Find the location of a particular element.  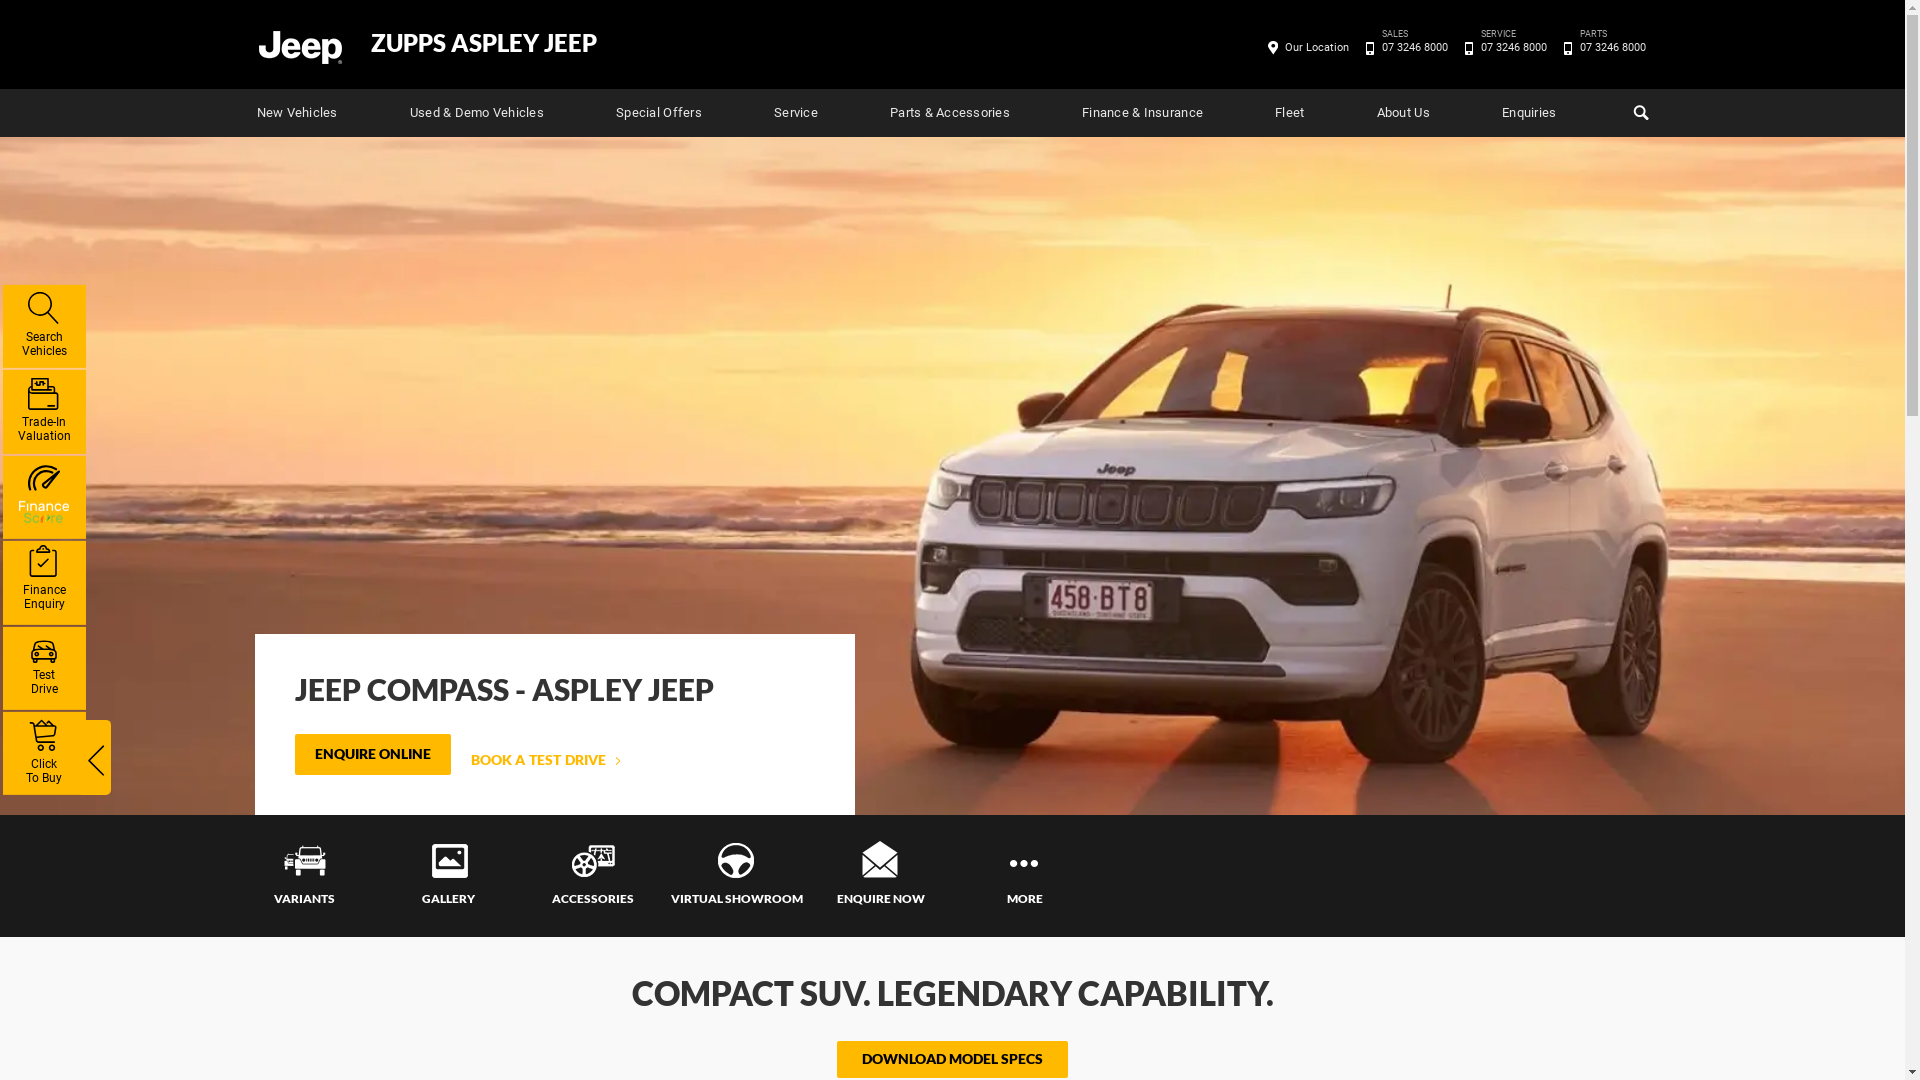

Test
Drive is located at coordinates (44, 668).